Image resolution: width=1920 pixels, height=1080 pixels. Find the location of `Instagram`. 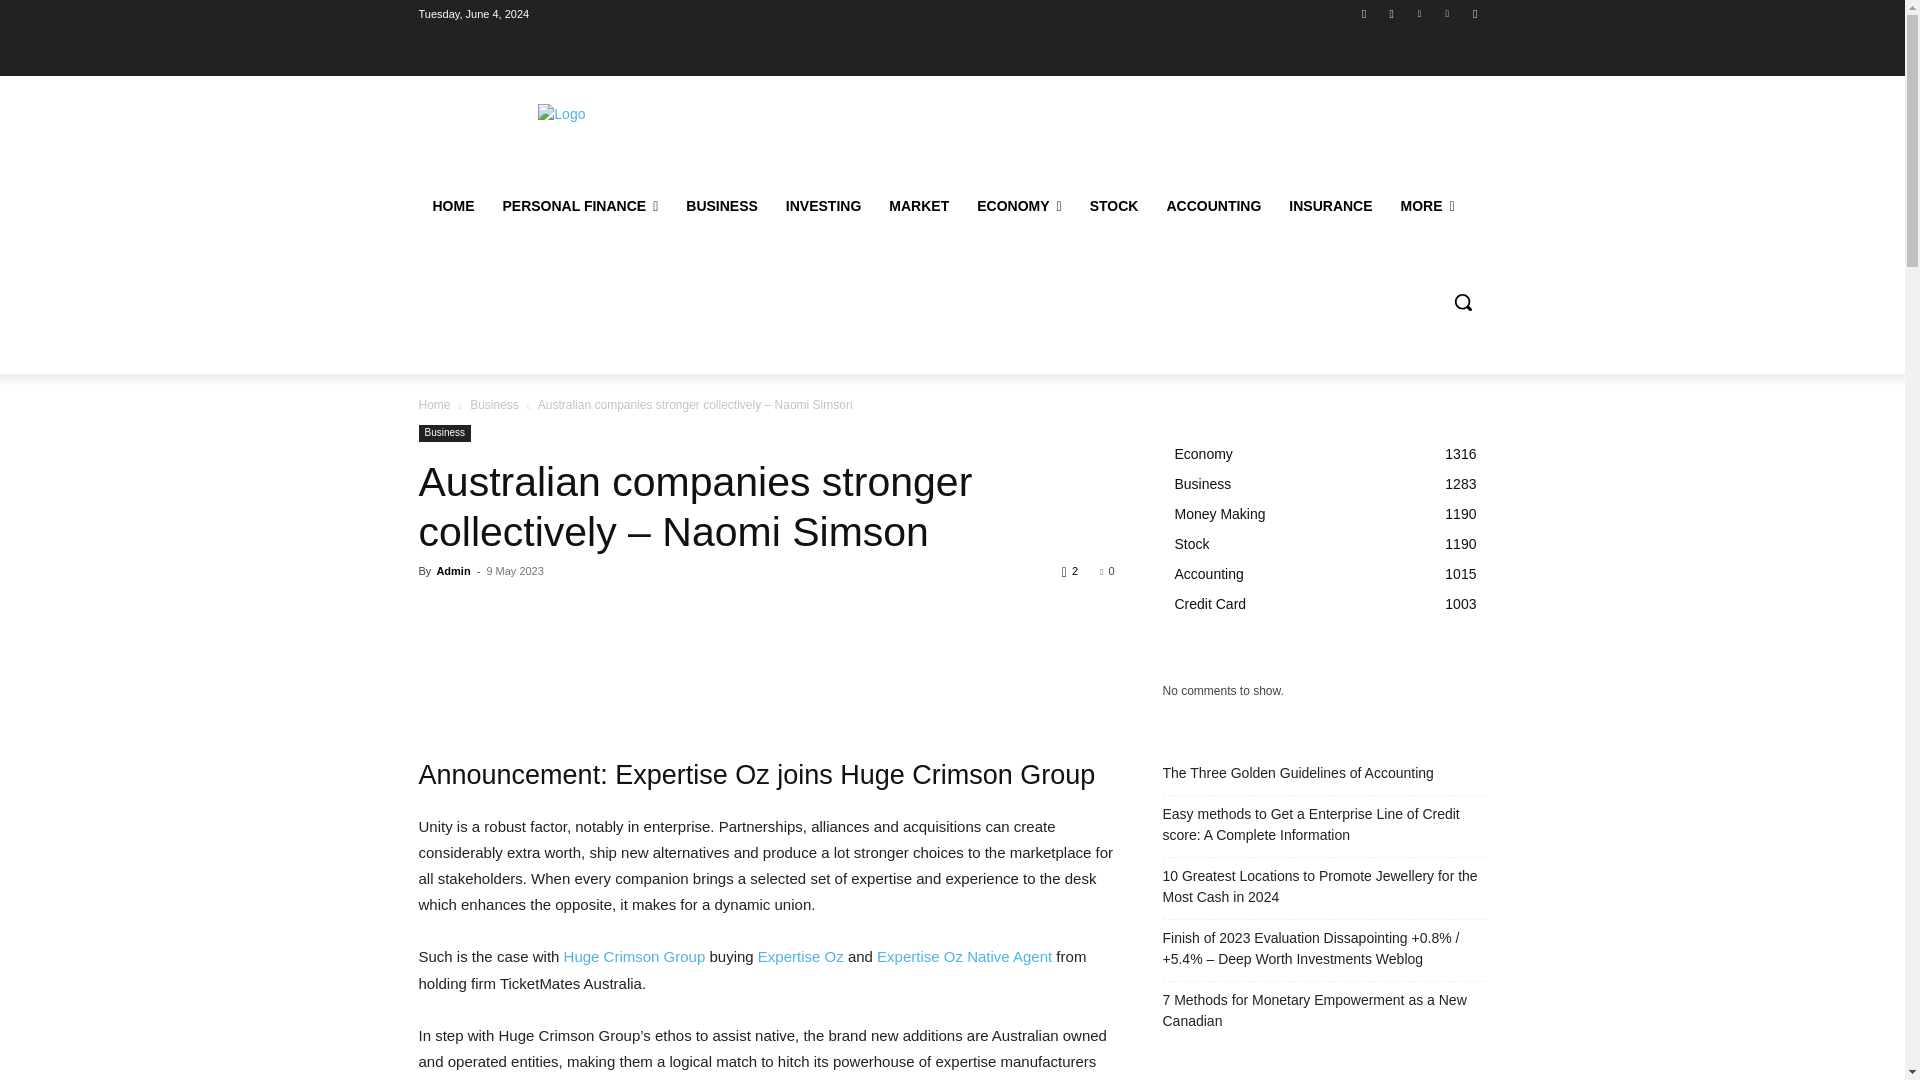

Instagram is located at coordinates (1392, 13).